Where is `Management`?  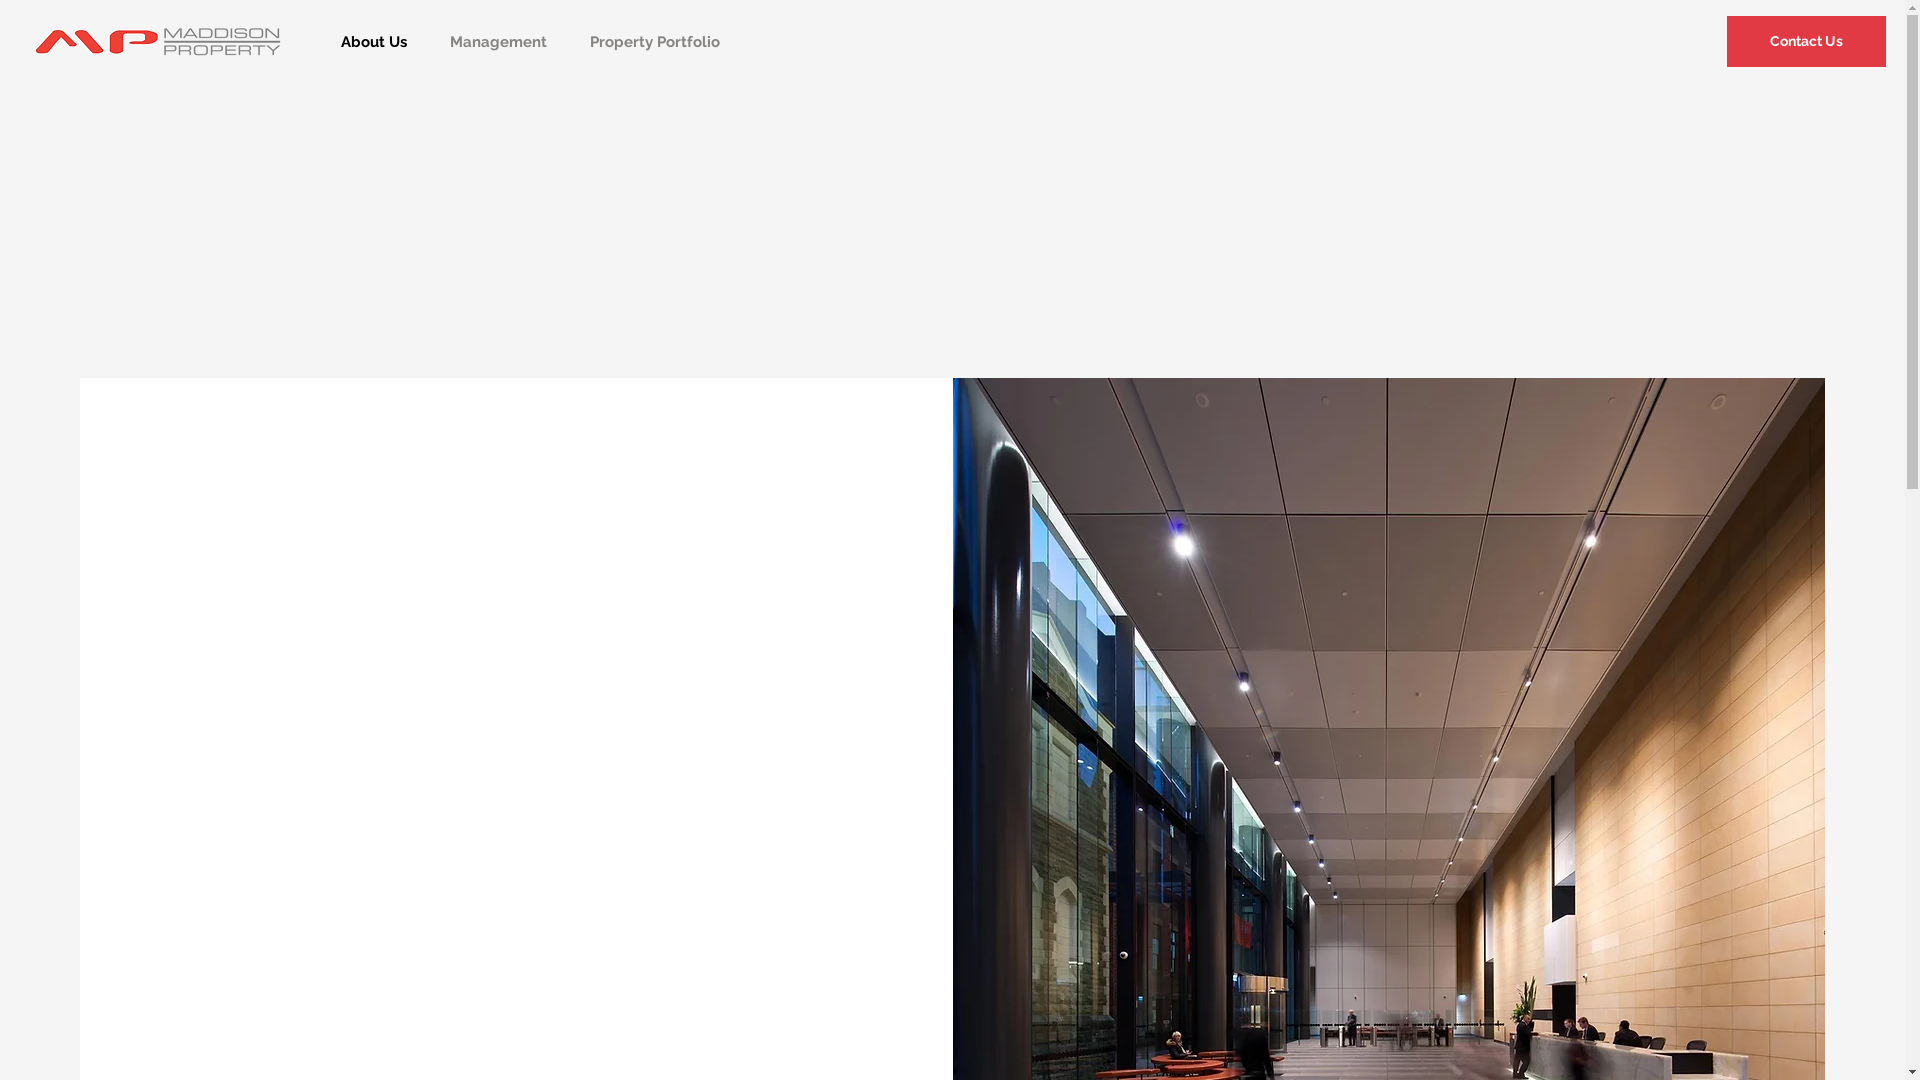
Management is located at coordinates (498, 42).